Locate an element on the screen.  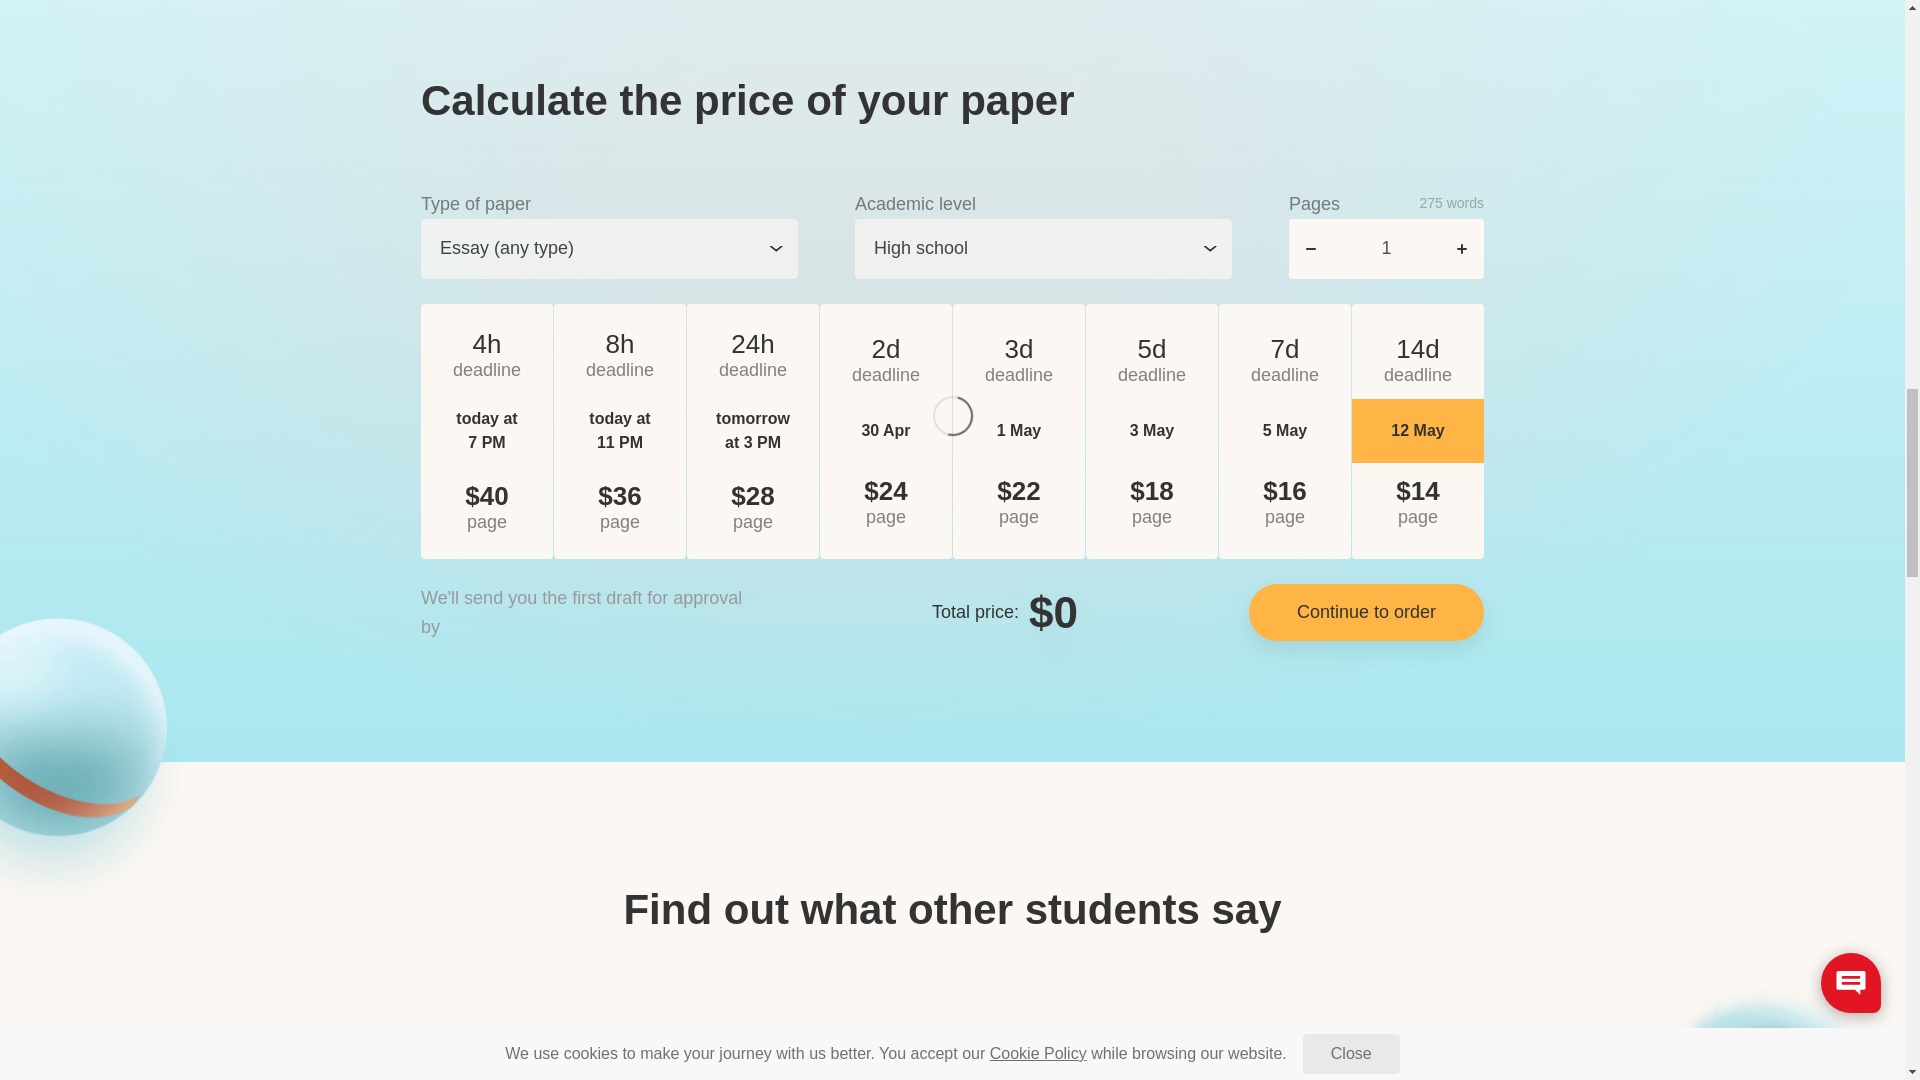
3 days is located at coordinates (1018, 360).